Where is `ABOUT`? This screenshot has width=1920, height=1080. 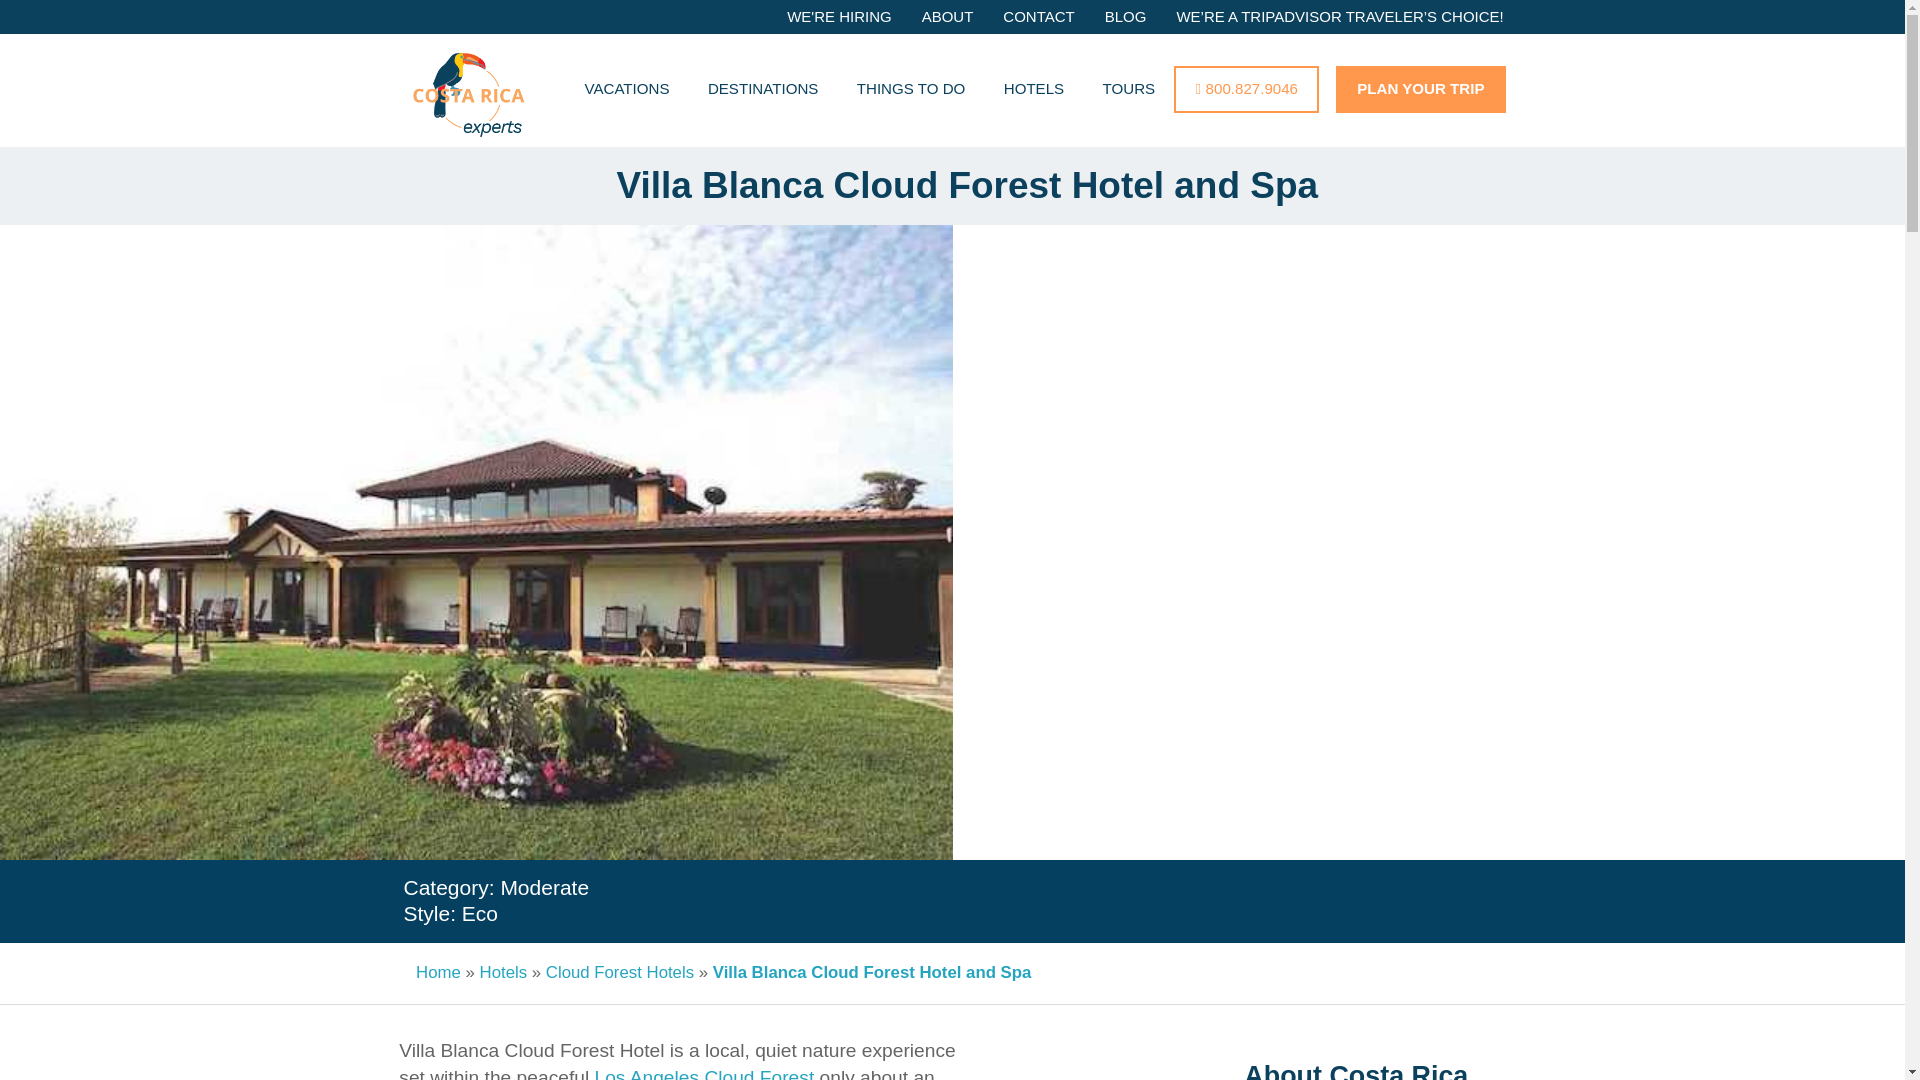
ABOUT is located at coordinates (947, 18).